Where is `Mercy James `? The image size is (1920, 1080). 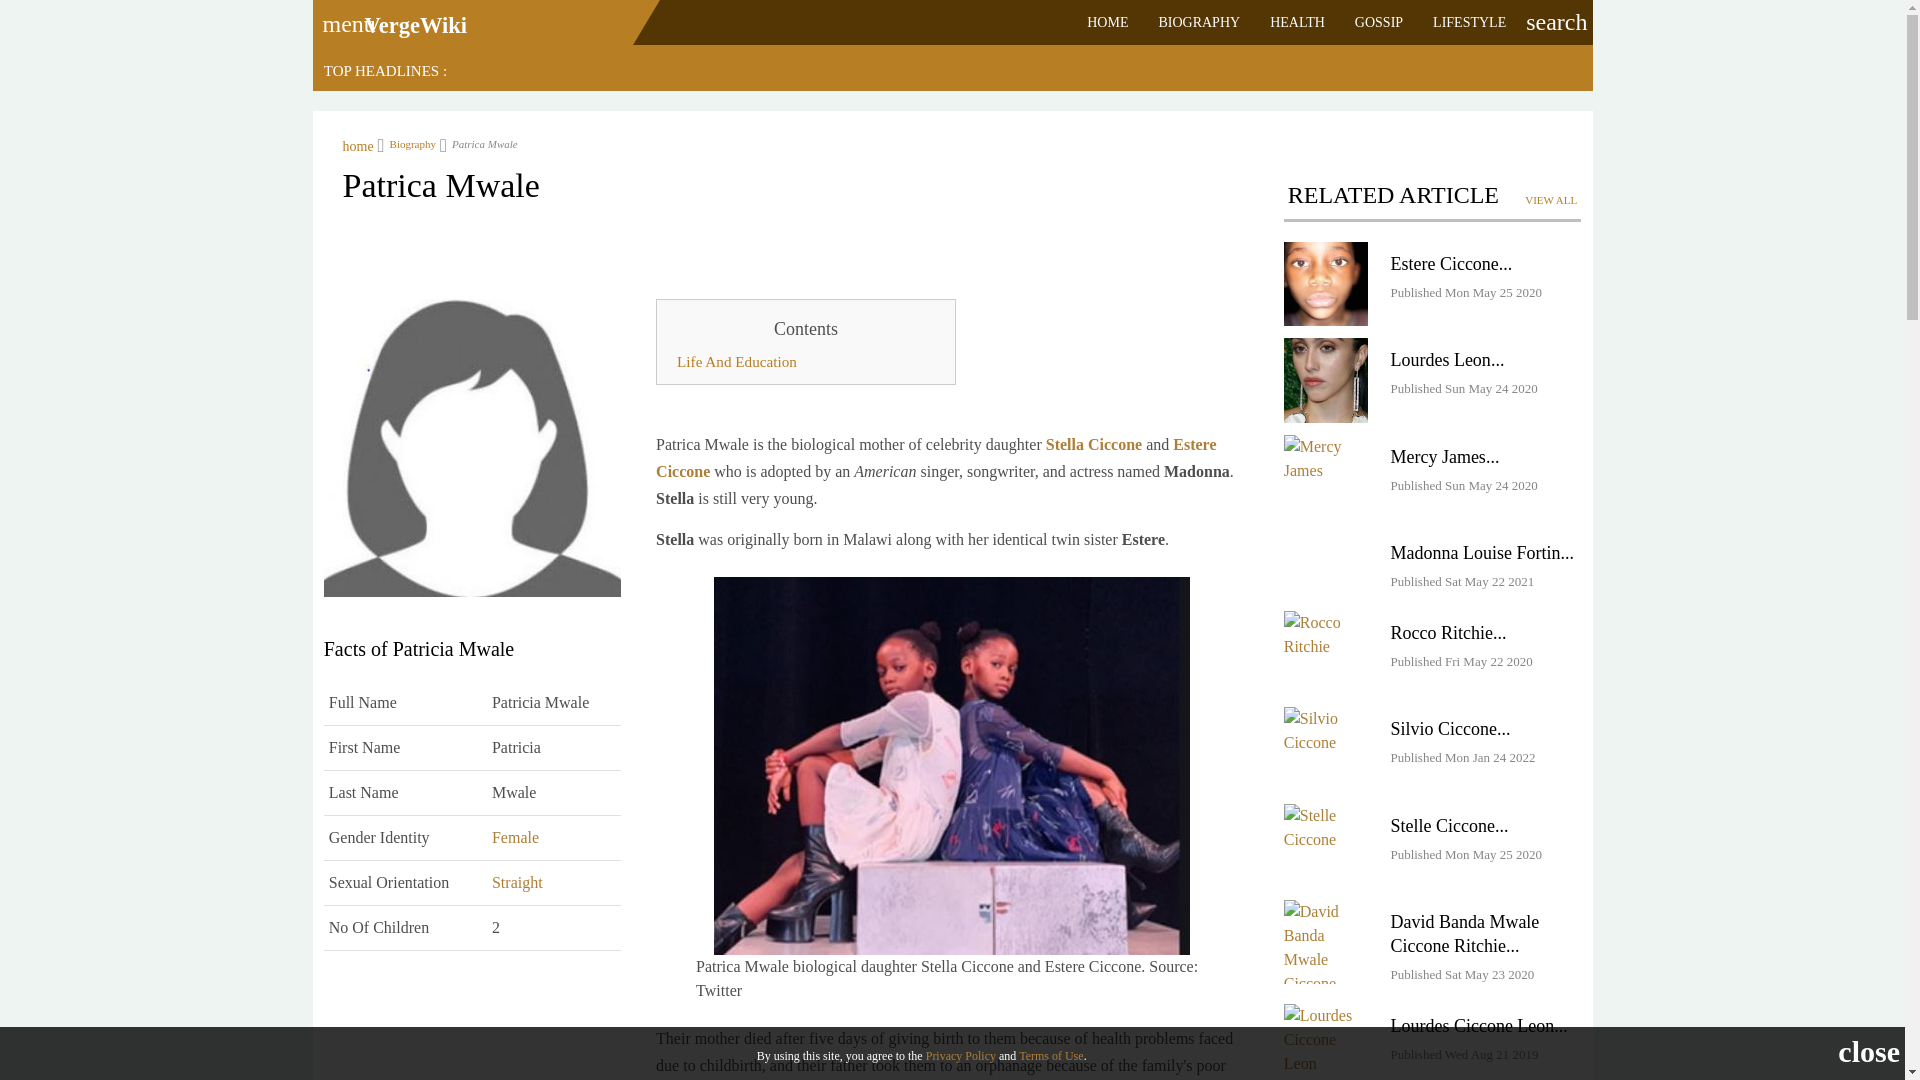
Mercy James  is located at coordinates (1437, 456).